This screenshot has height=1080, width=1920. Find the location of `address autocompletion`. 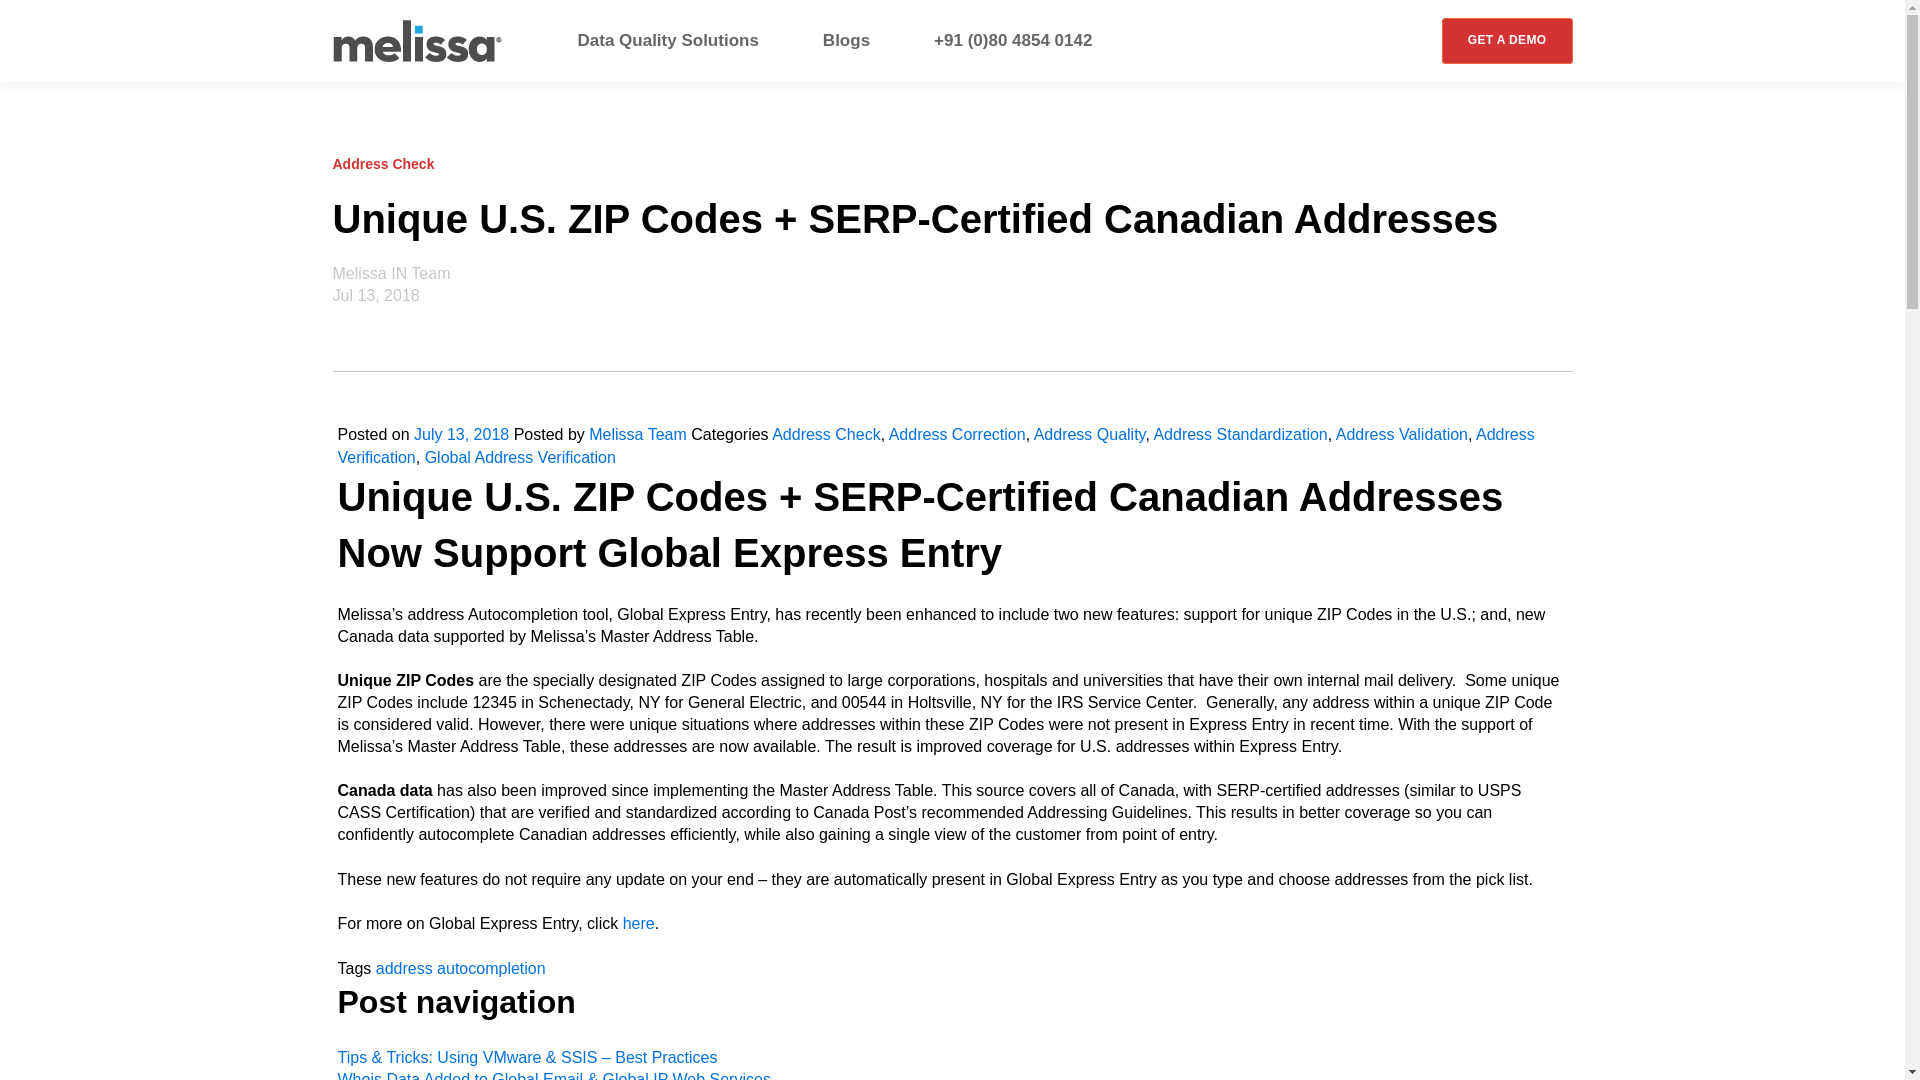

address autocompletion is located at coordinates (460, 968).